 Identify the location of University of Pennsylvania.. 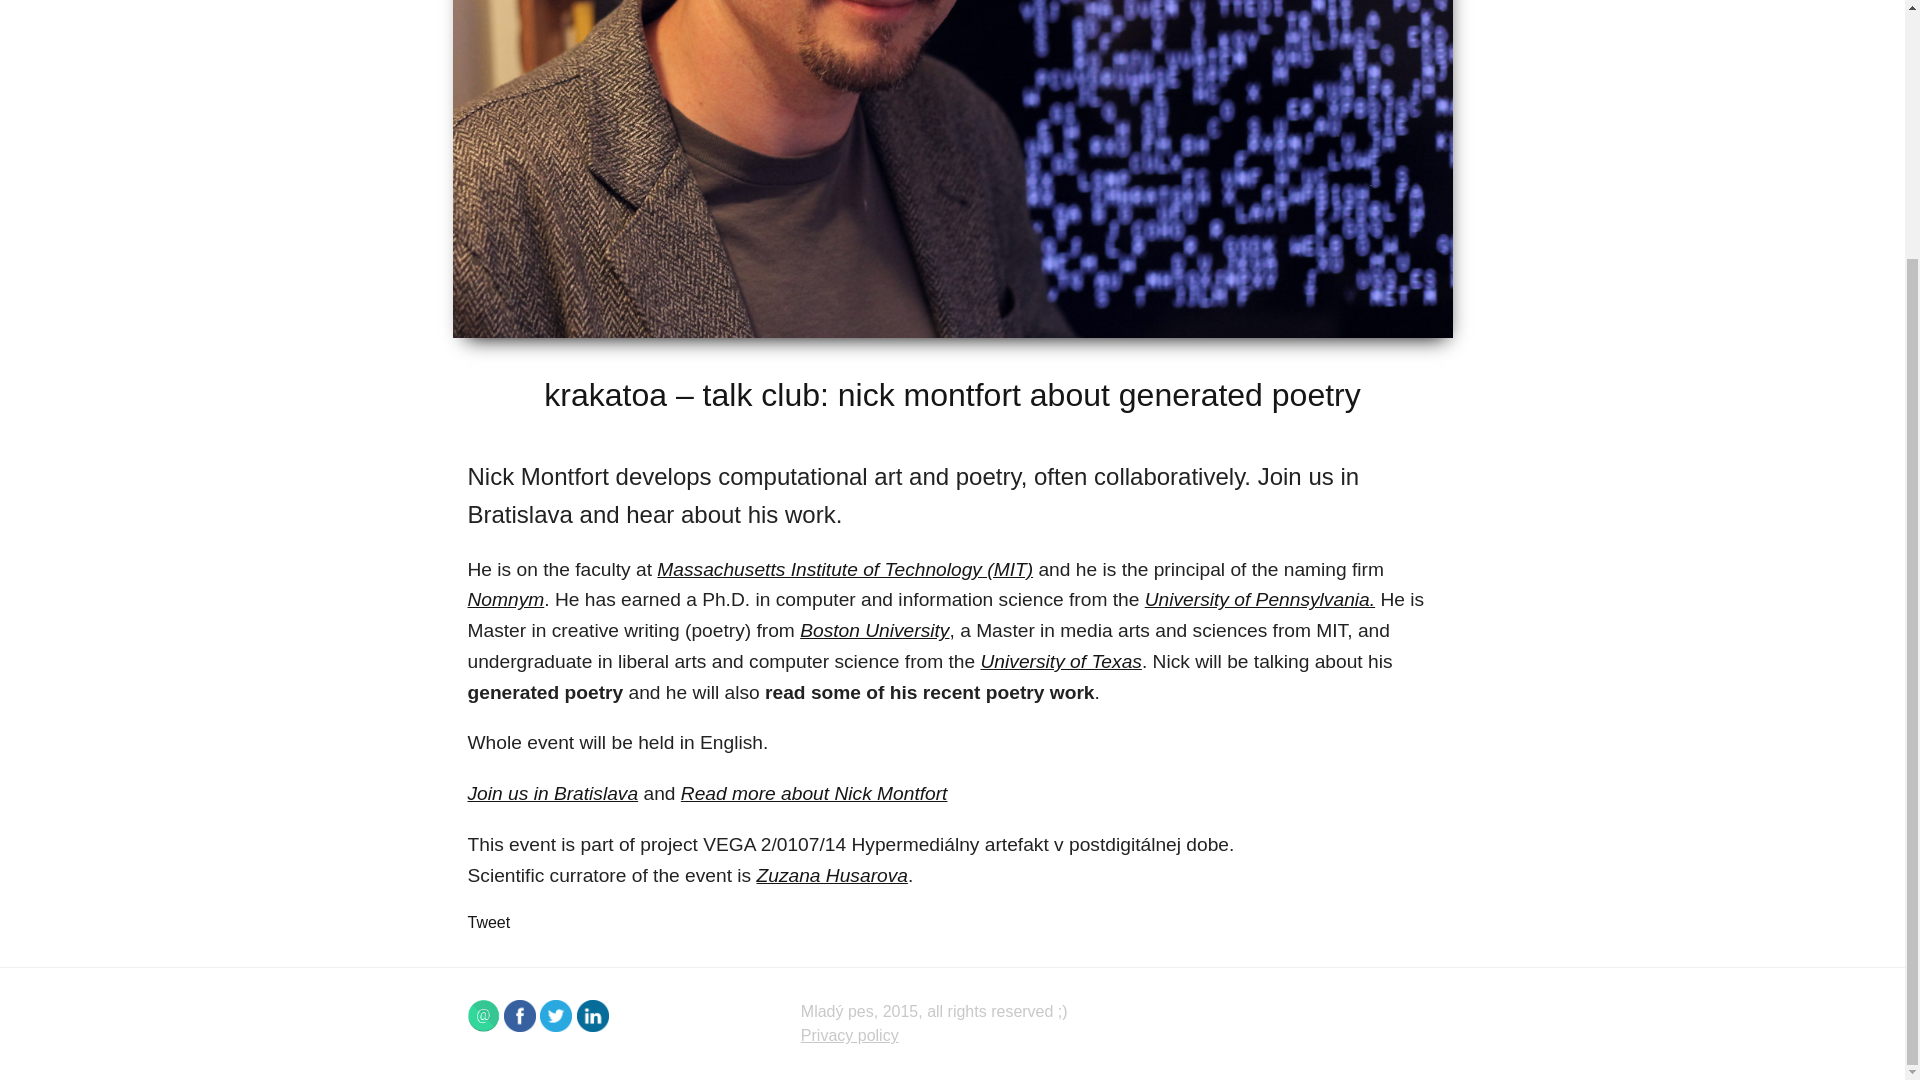
(1259, 599).